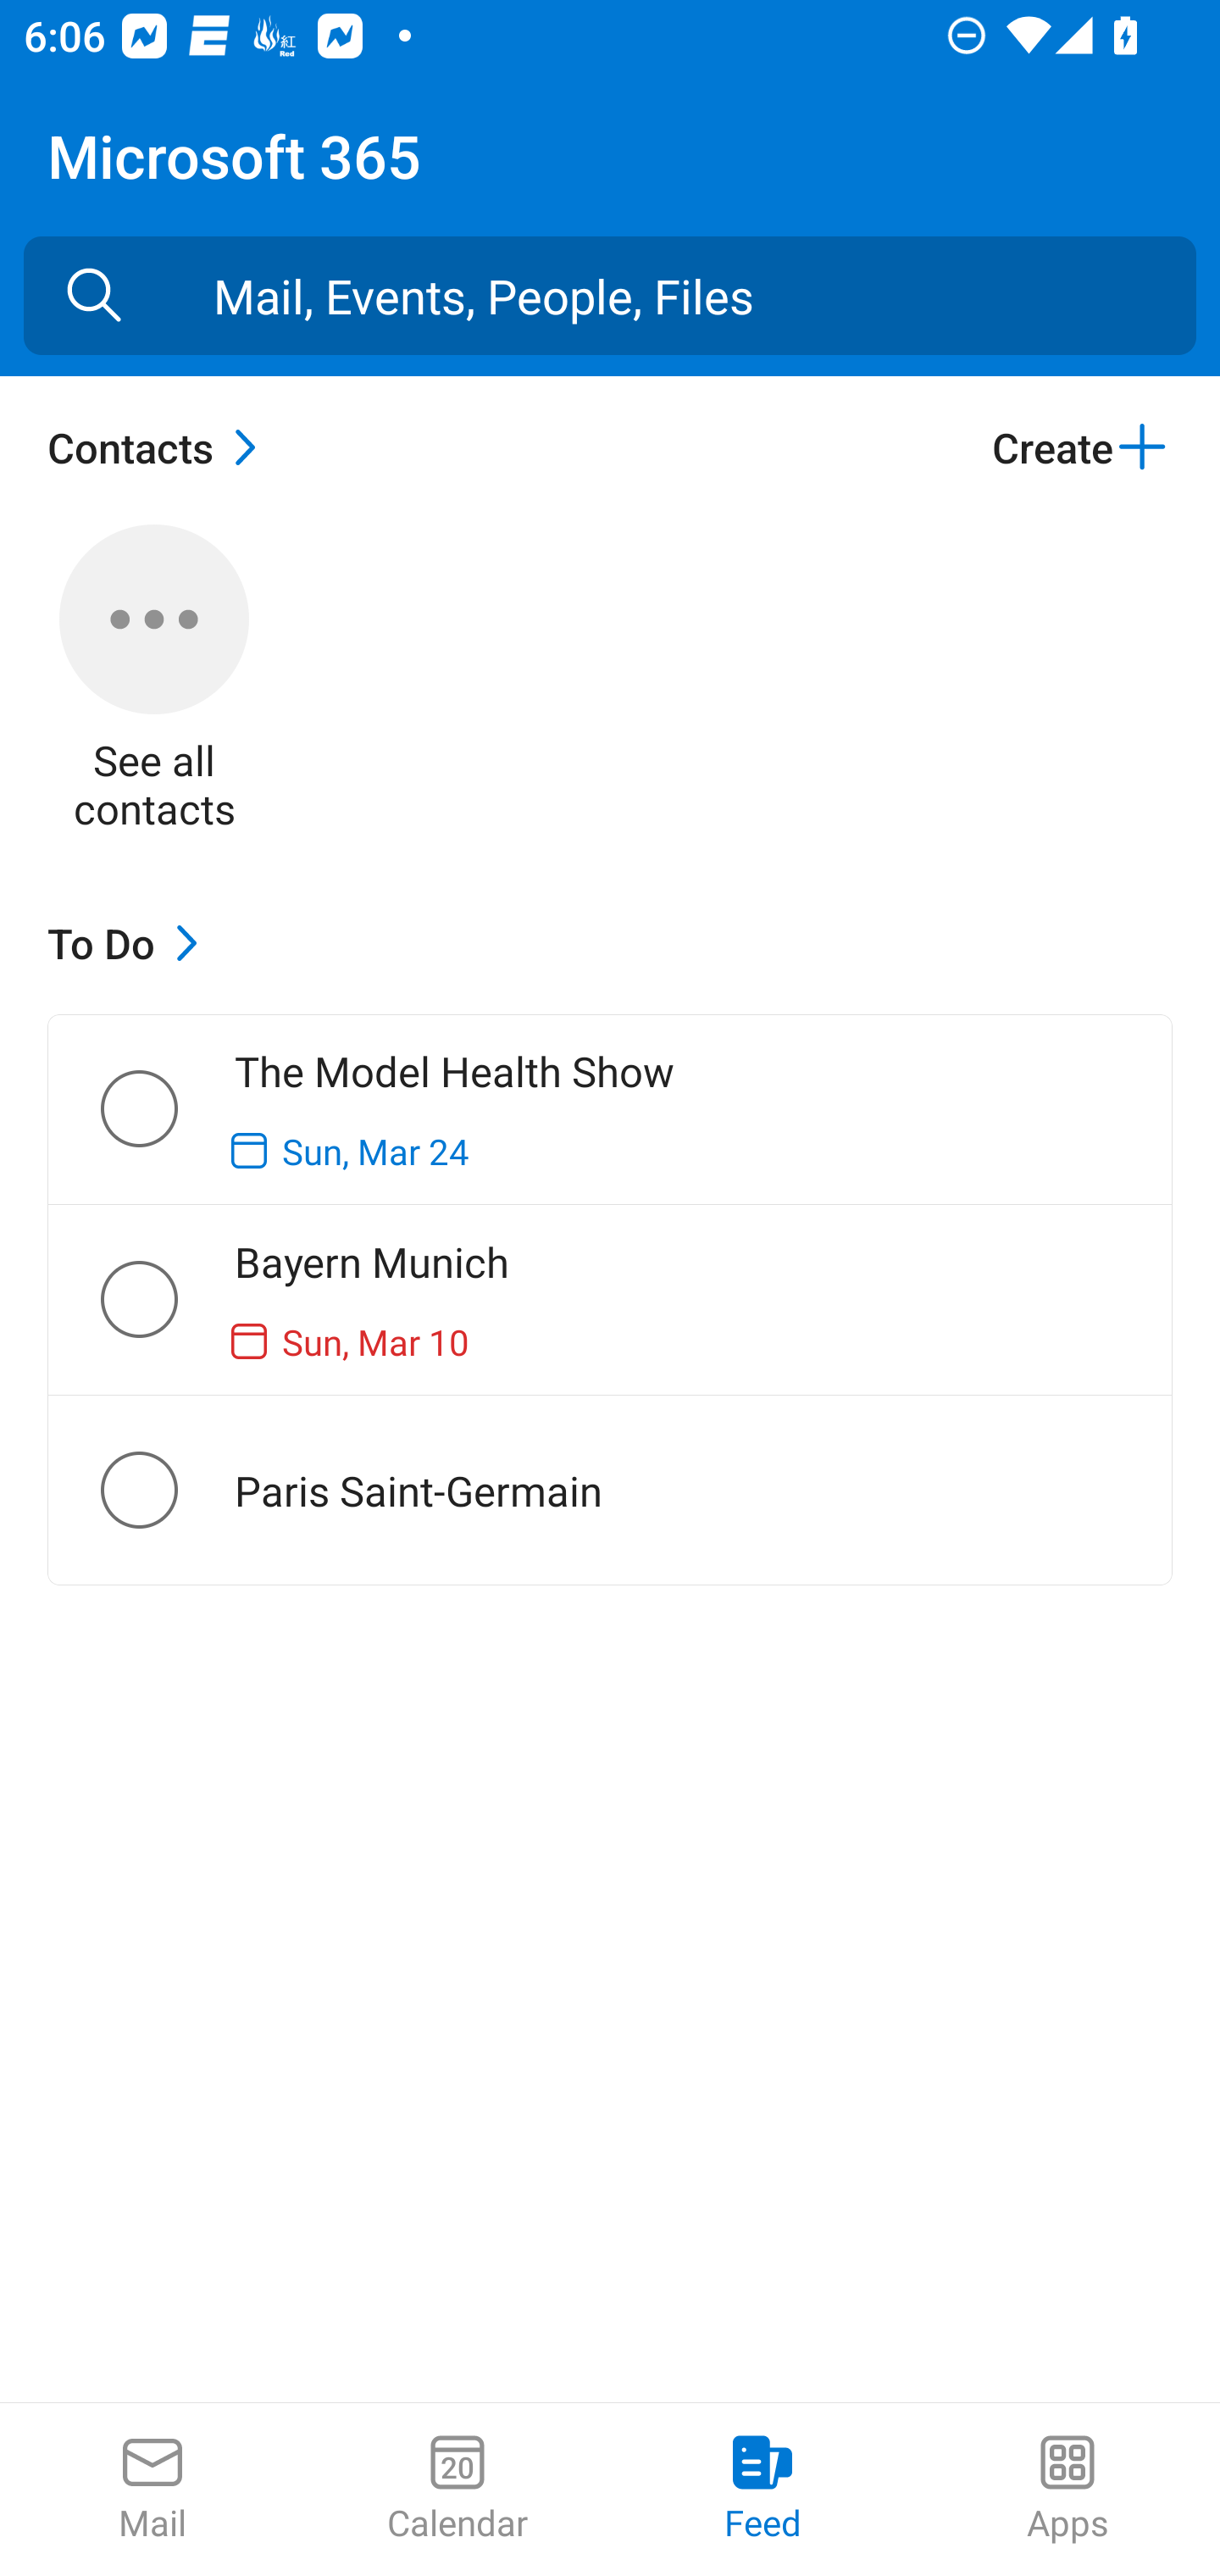  Describe the element at coordinates (166, 1299) in the screenshot. I see `Bayern Munich` at that location.